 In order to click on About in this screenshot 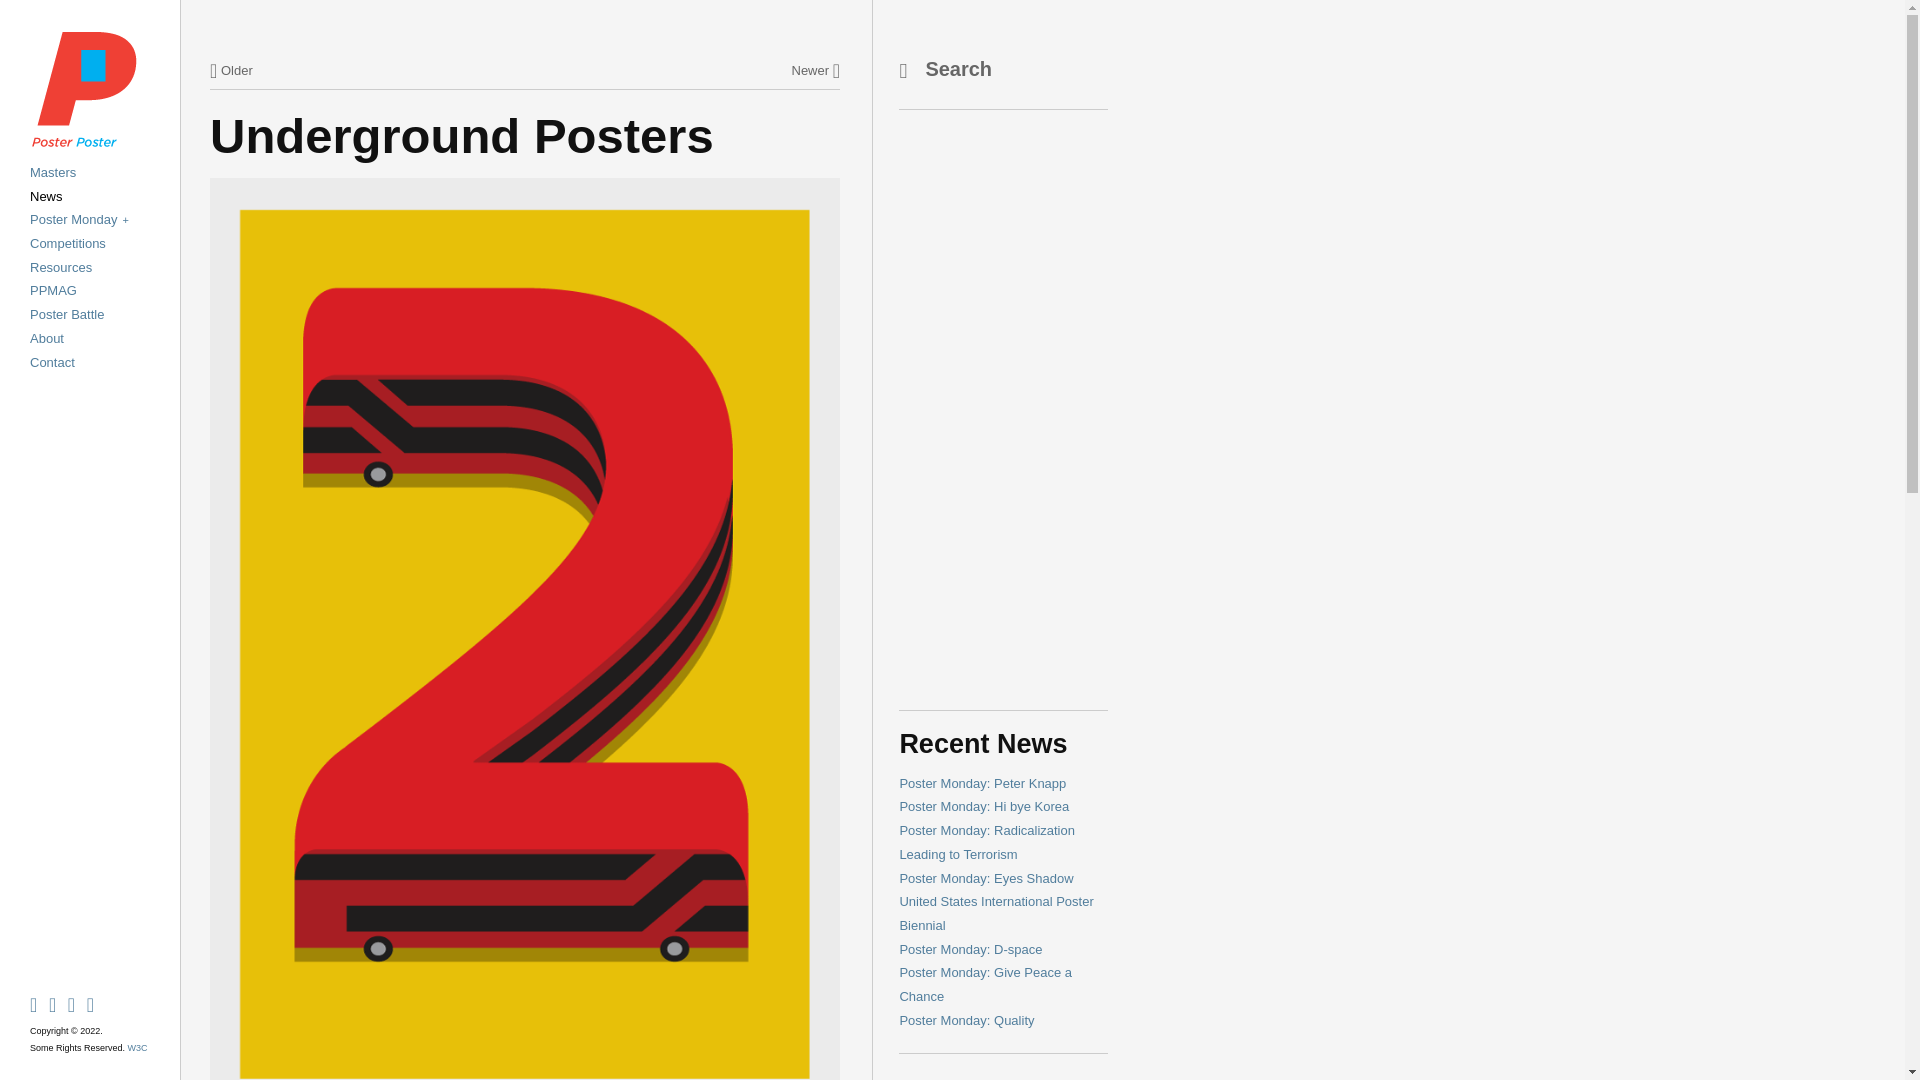, I will do `click(46, 338)`.